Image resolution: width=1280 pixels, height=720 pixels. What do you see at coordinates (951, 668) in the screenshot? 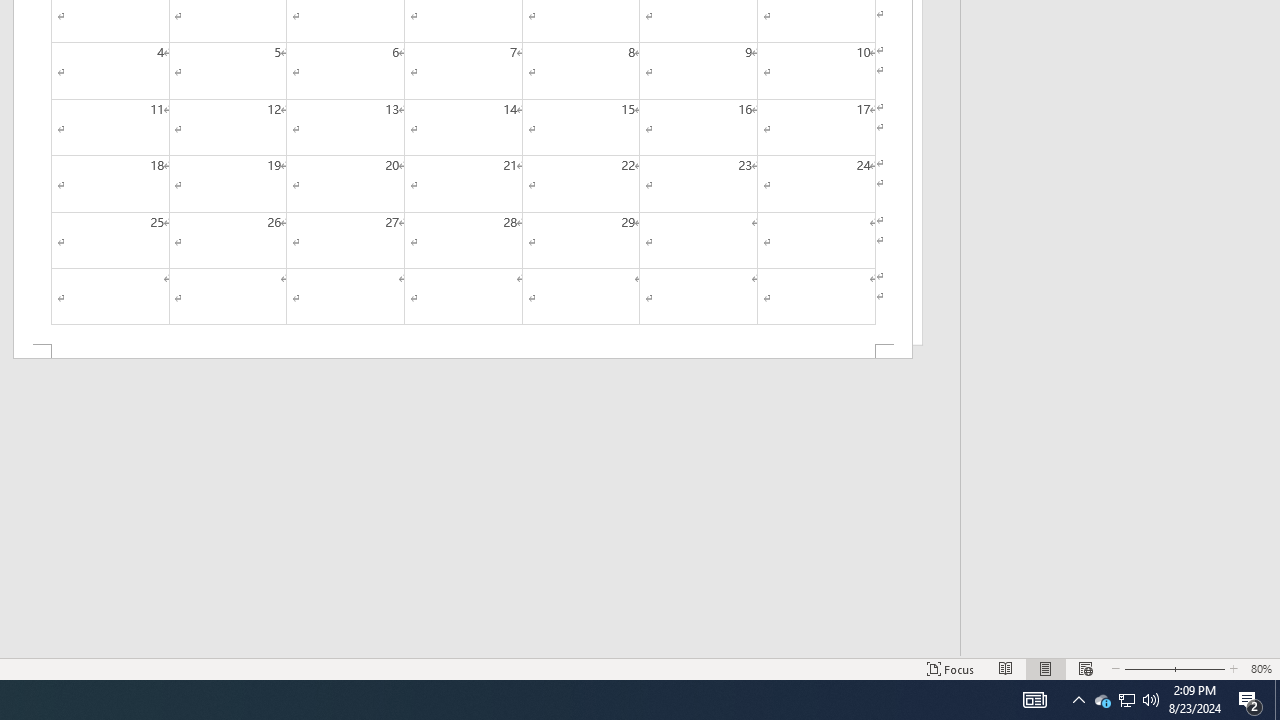
I see `Focus ` at bounding box center [951, 668].